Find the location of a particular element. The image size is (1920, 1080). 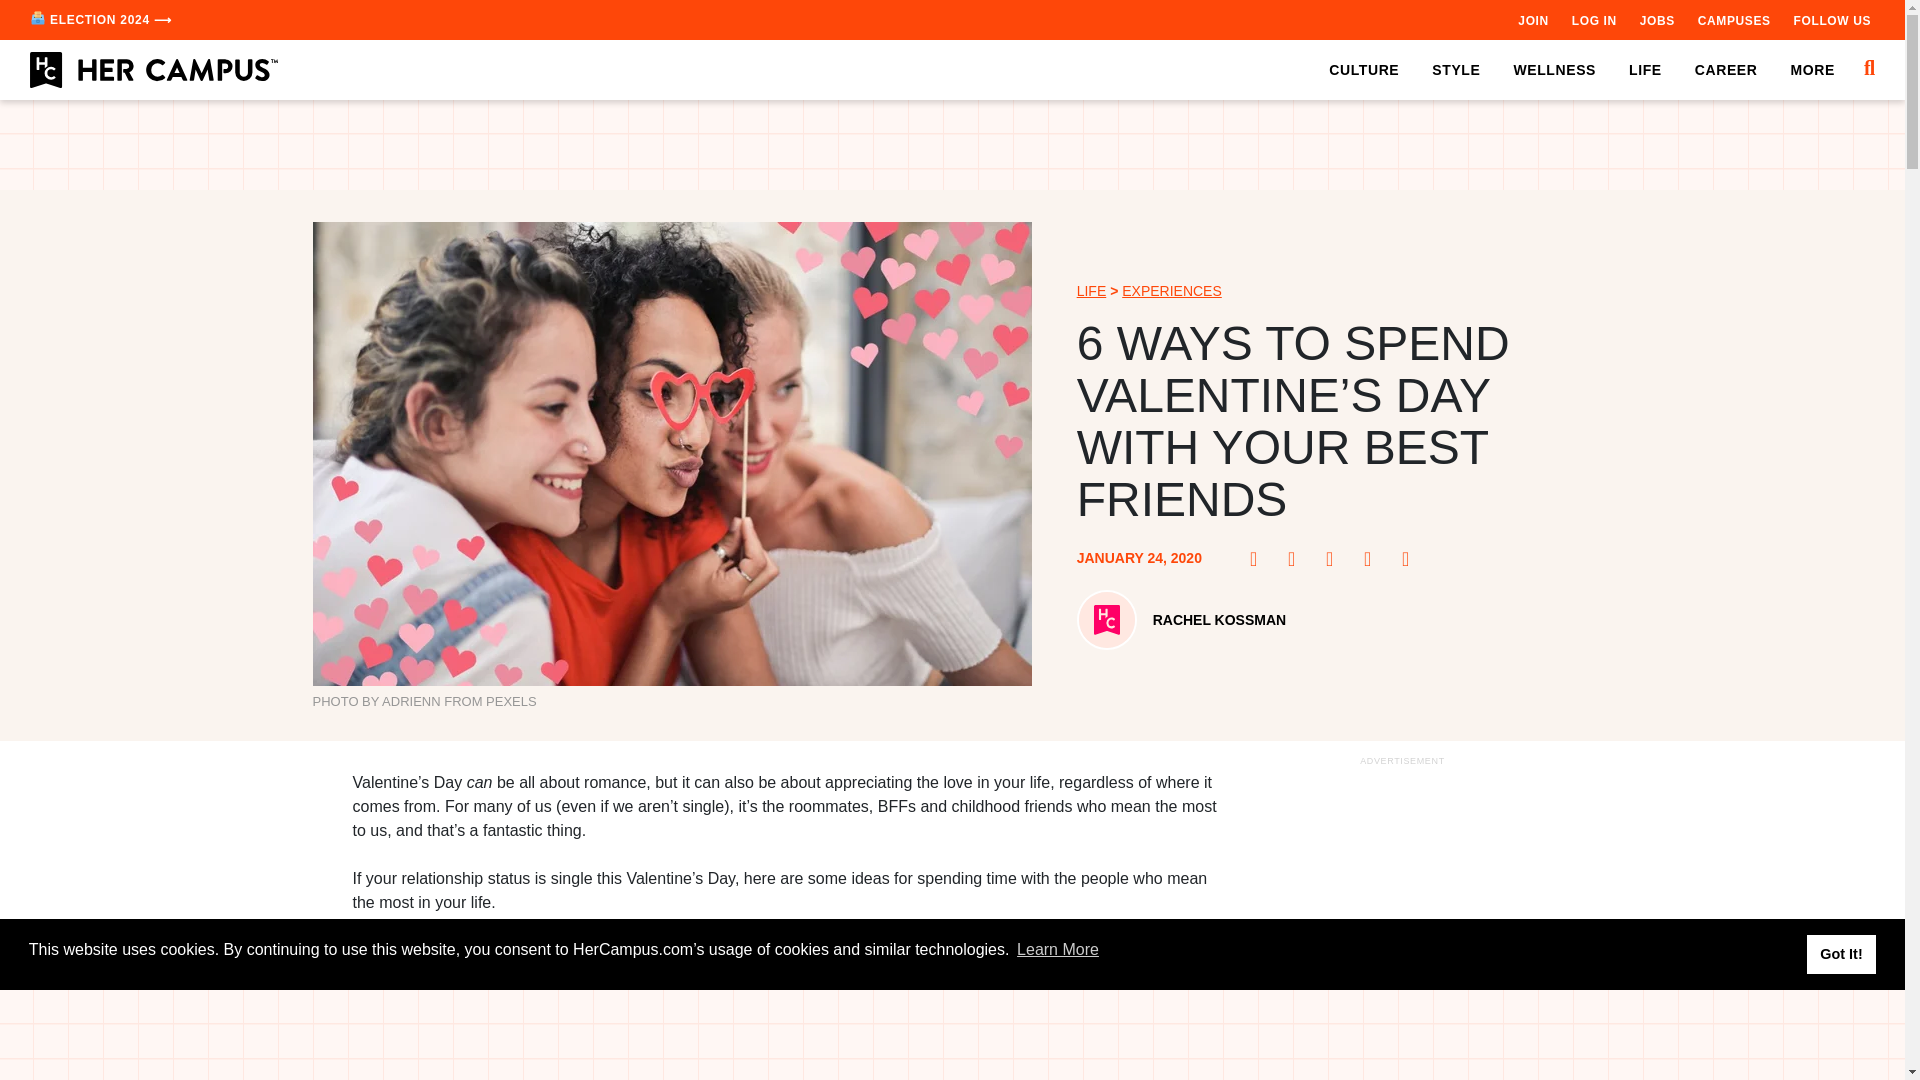

Twitter is located at coordinates (1336, 558).